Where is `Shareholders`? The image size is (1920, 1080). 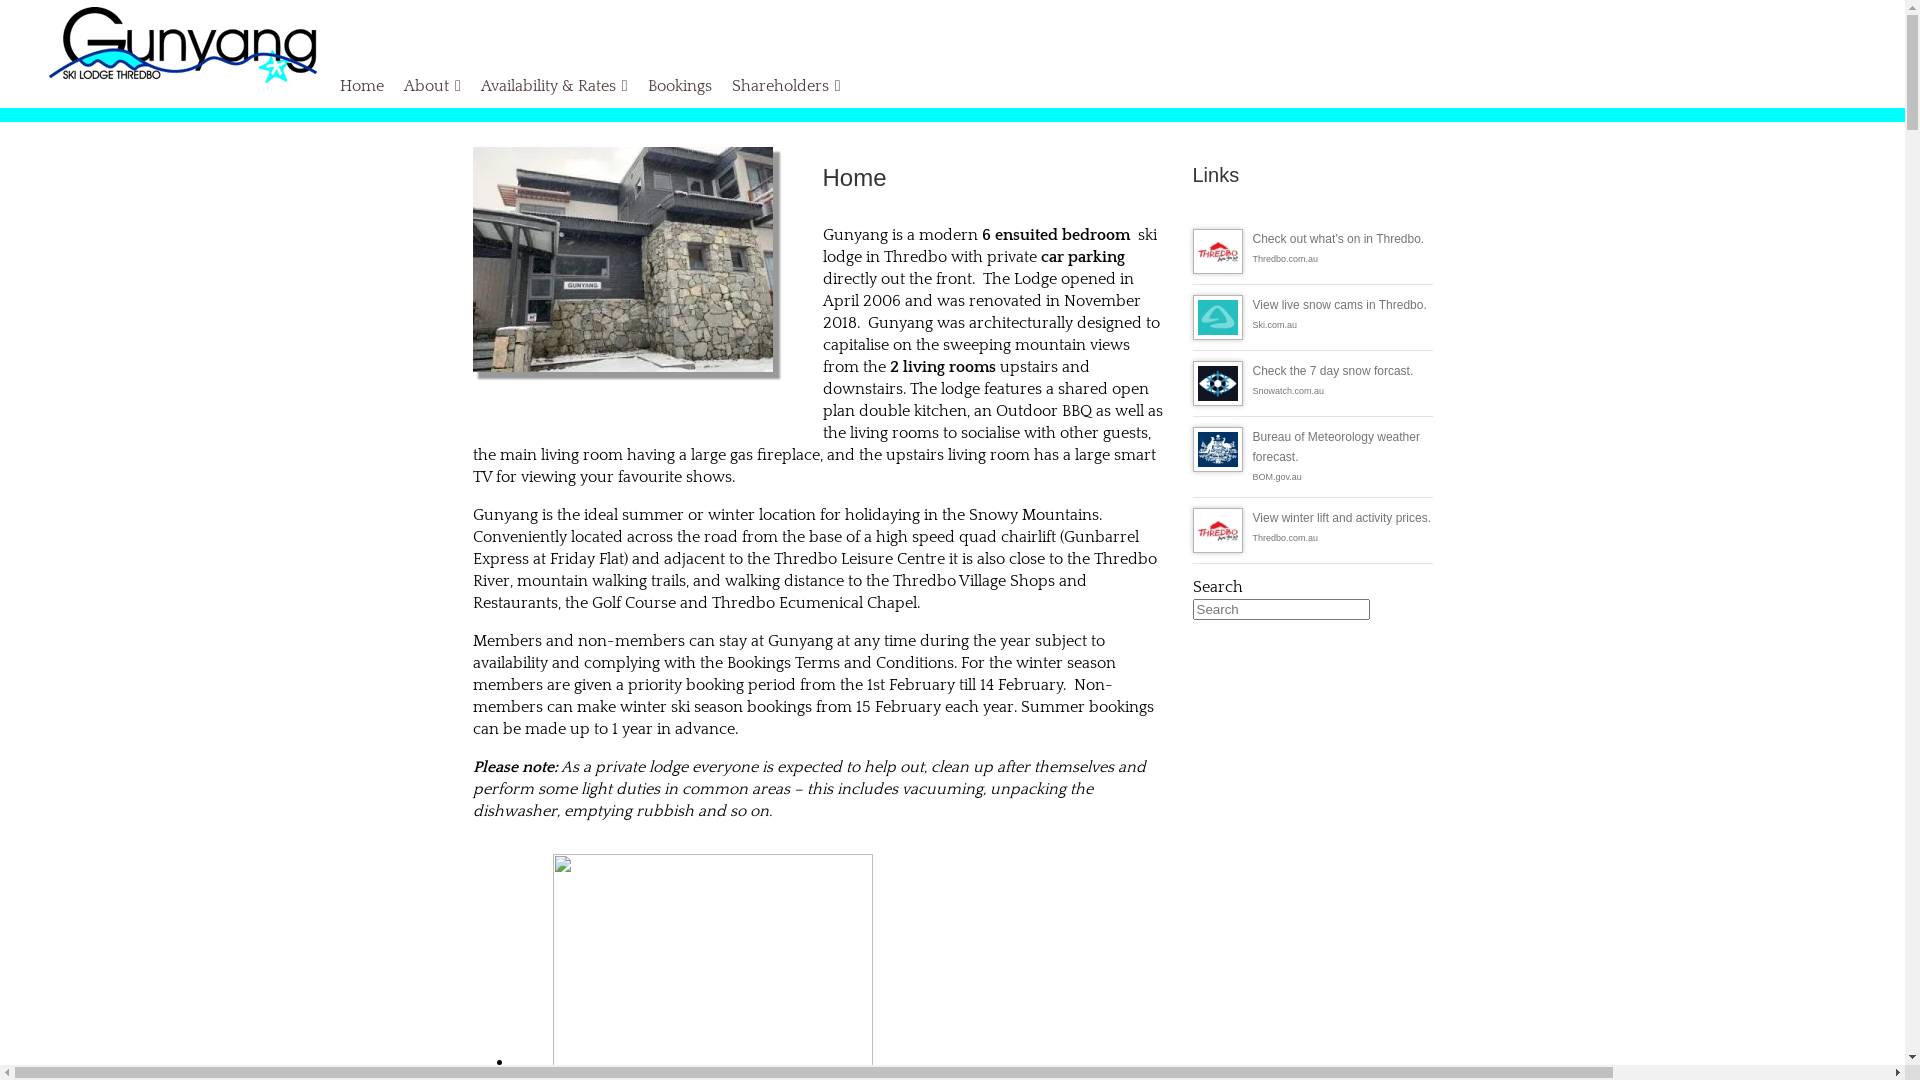
Shareholders is located at coordinates (786, 86).